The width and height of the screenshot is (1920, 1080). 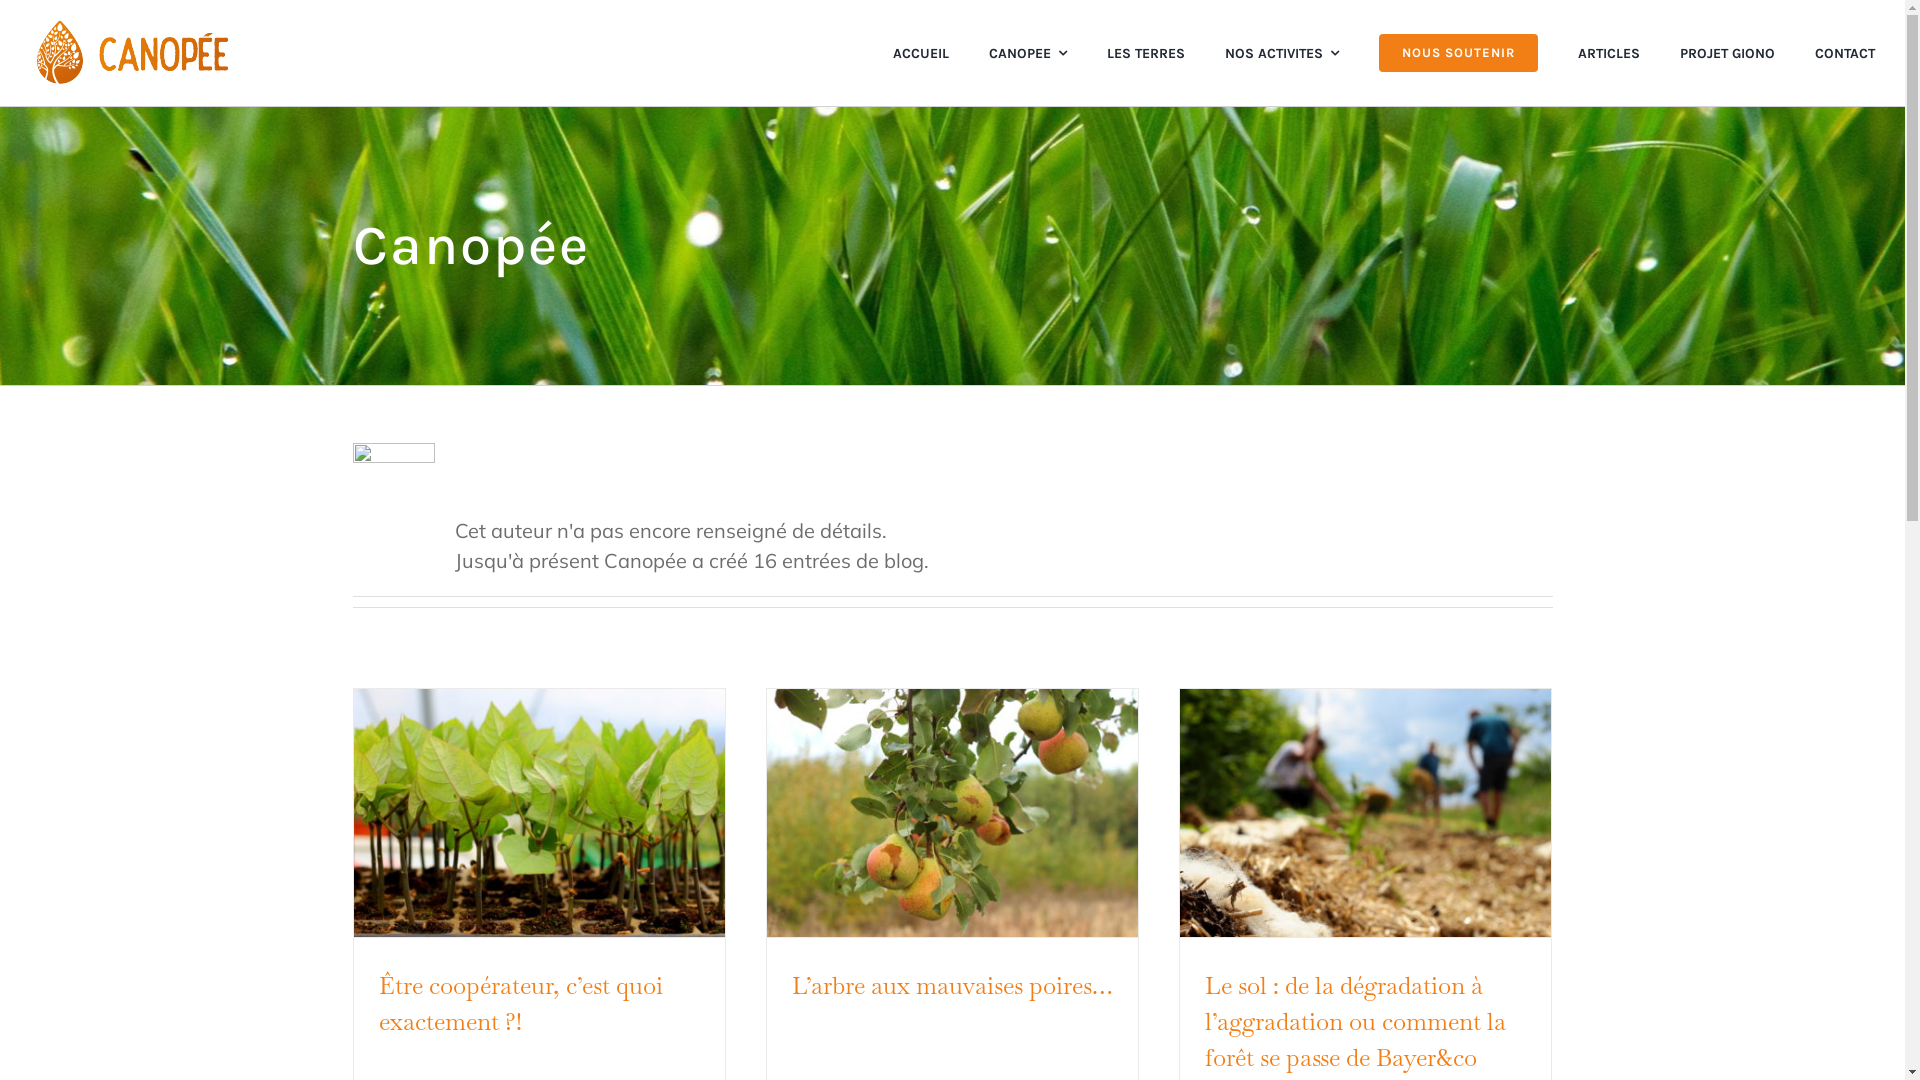 I want to click on CONTACT, so click(x=1845, y=53).